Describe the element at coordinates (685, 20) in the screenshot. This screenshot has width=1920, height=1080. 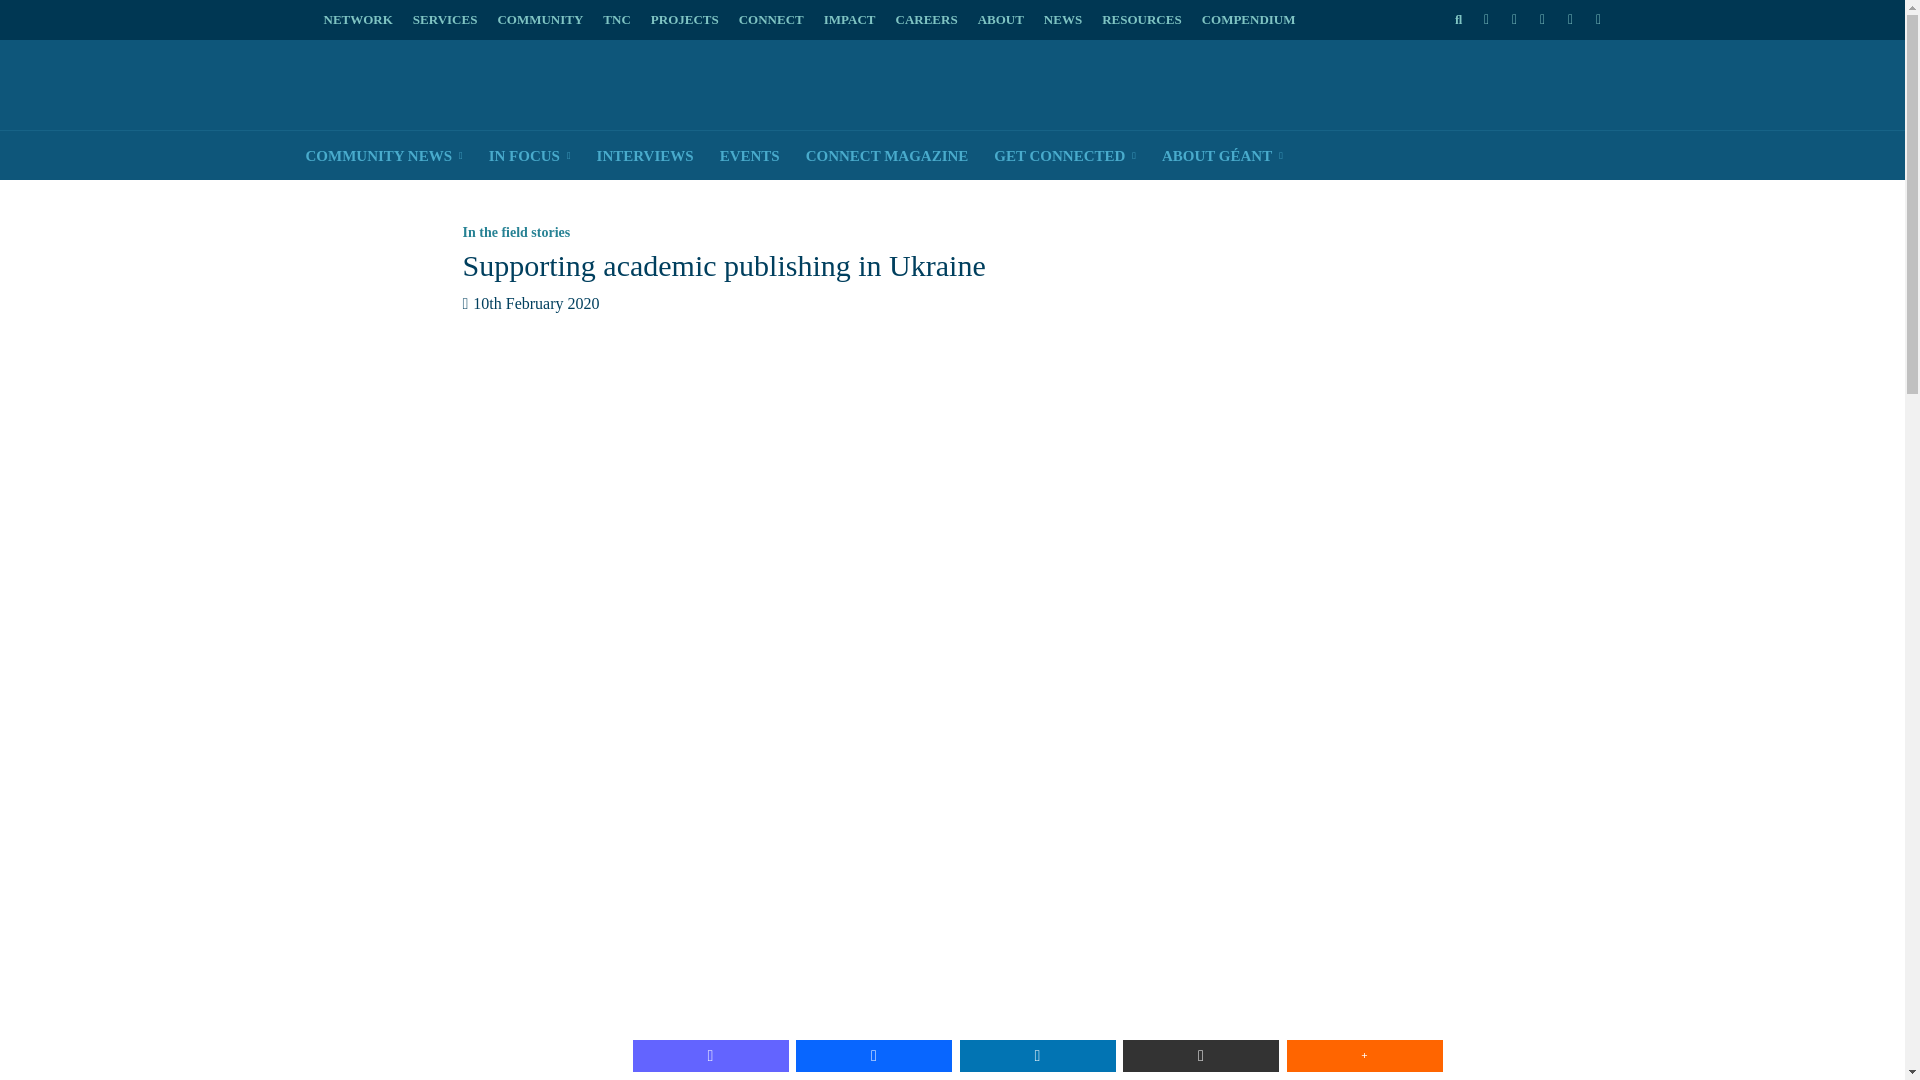
I see `PROJECTS` at that location.